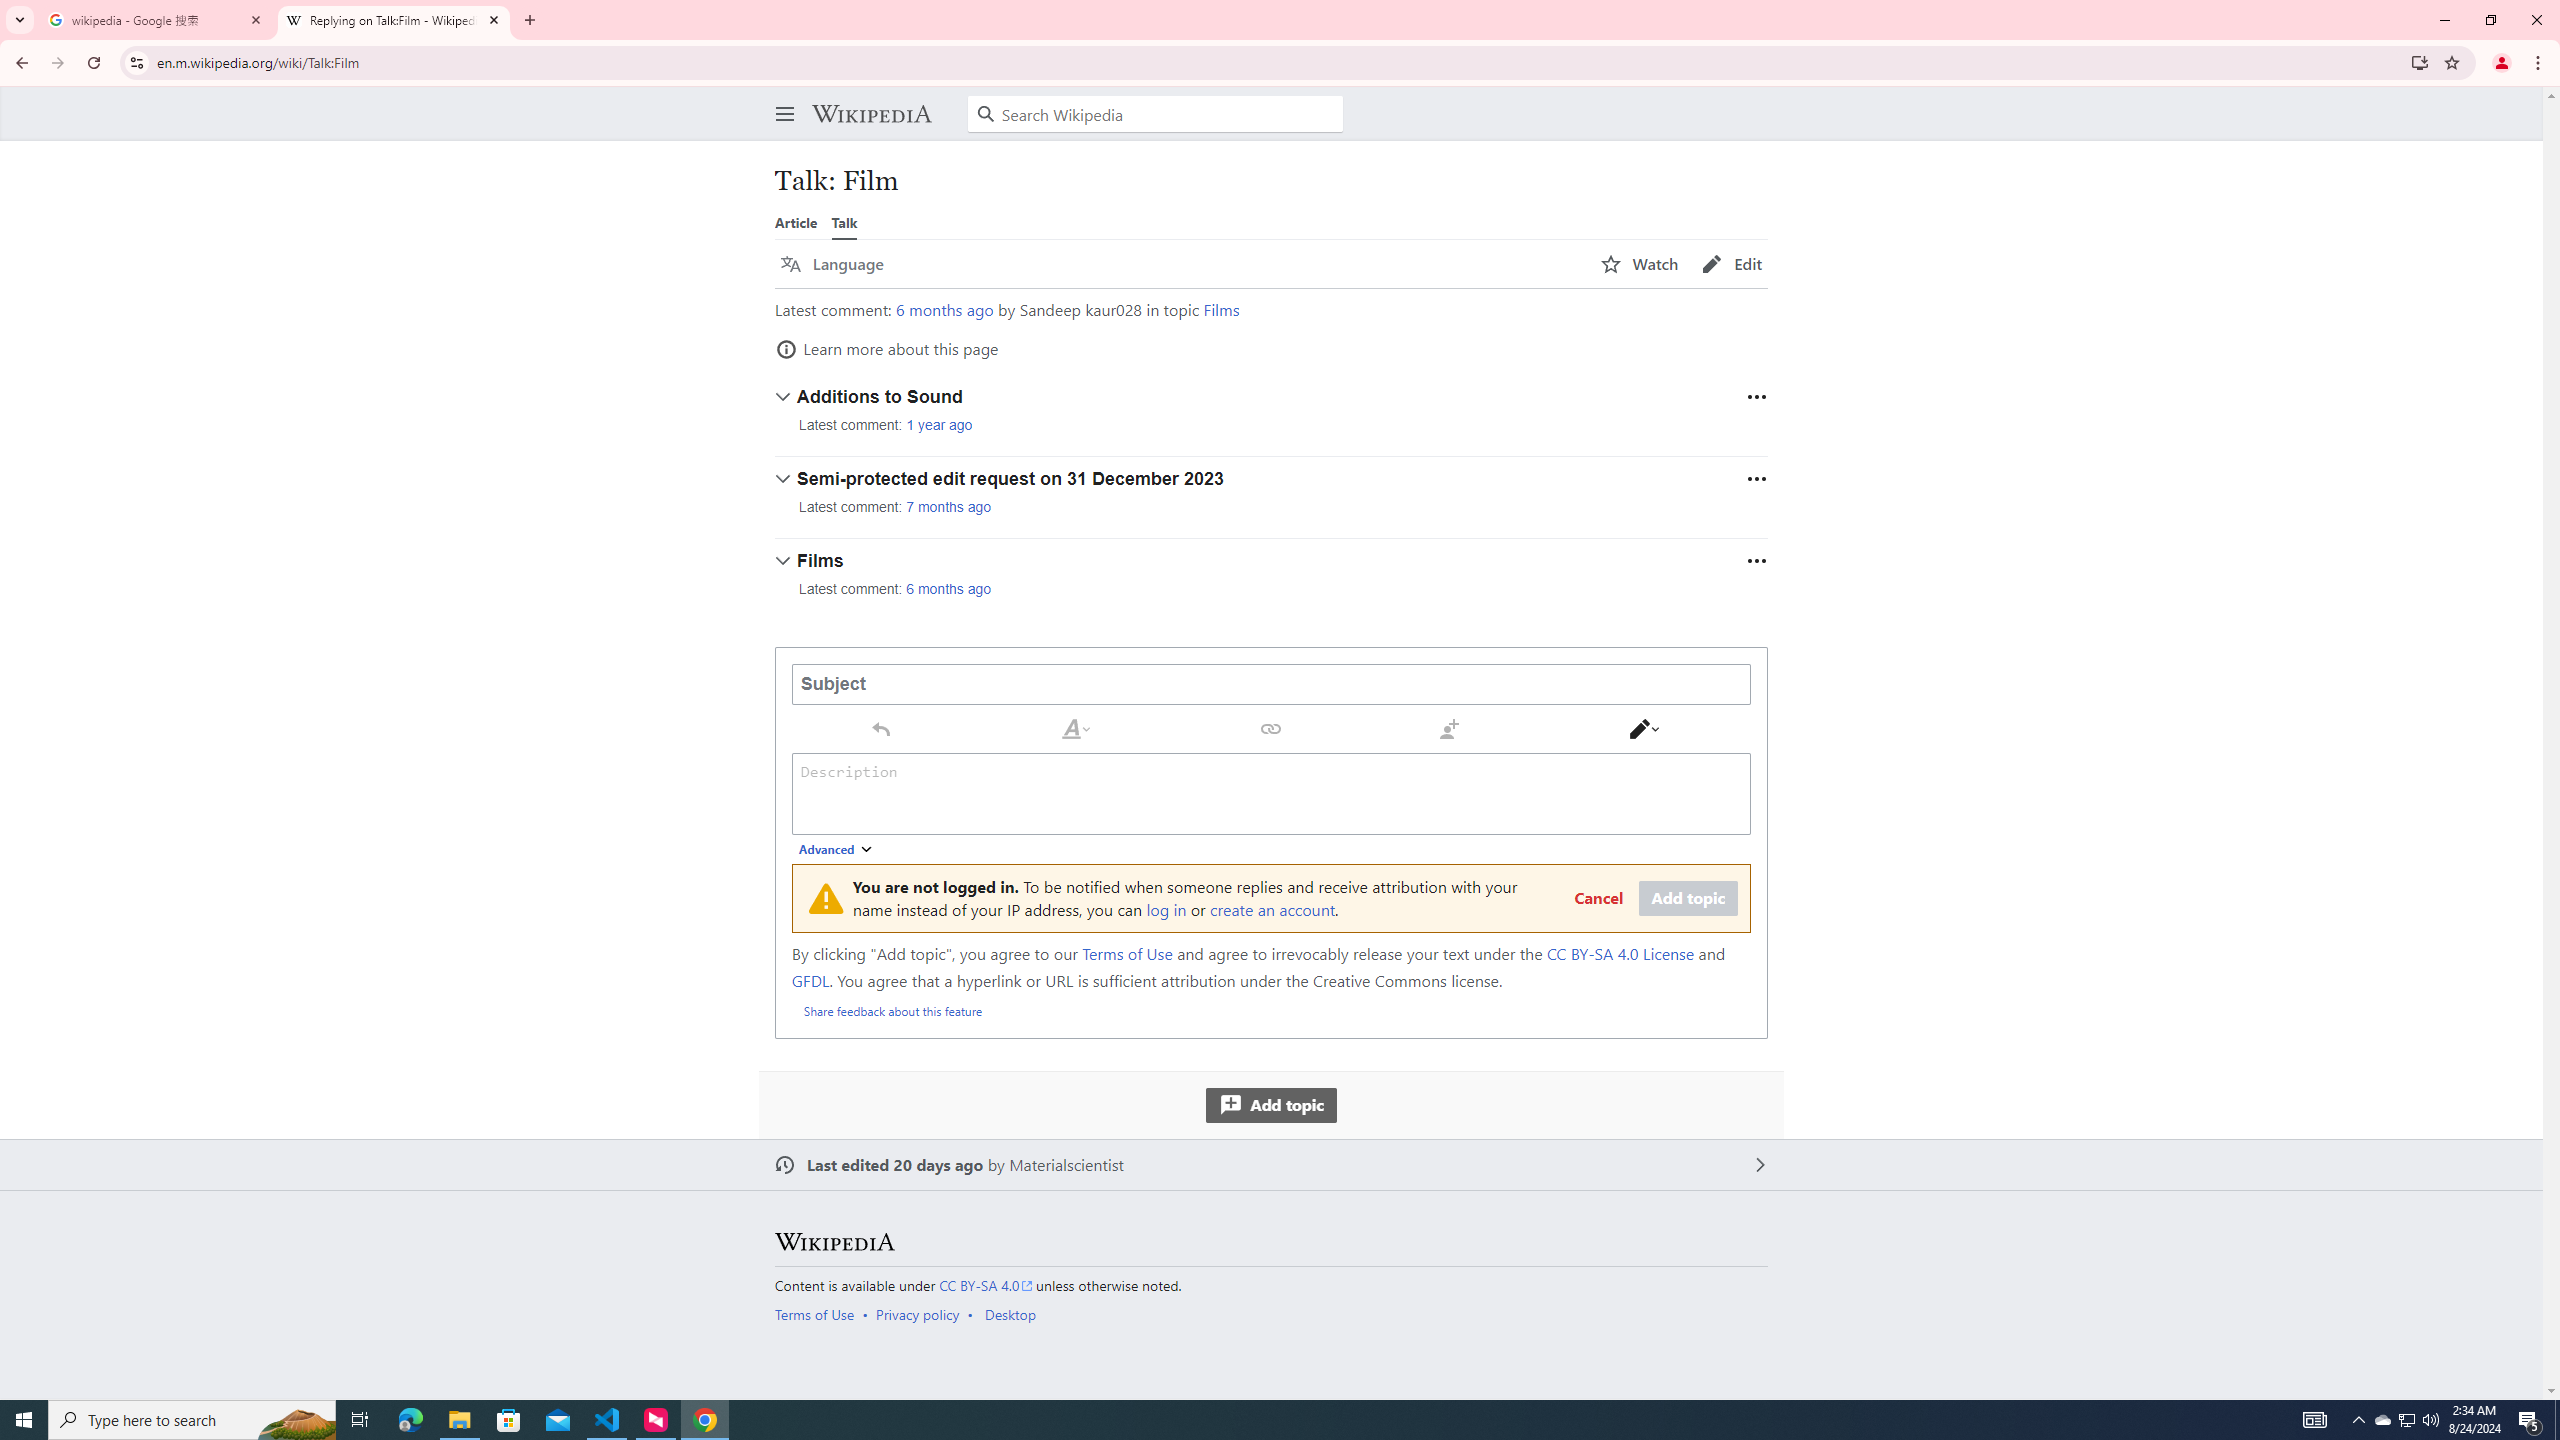  I want to click on Wikipedia, so click(871, 114).